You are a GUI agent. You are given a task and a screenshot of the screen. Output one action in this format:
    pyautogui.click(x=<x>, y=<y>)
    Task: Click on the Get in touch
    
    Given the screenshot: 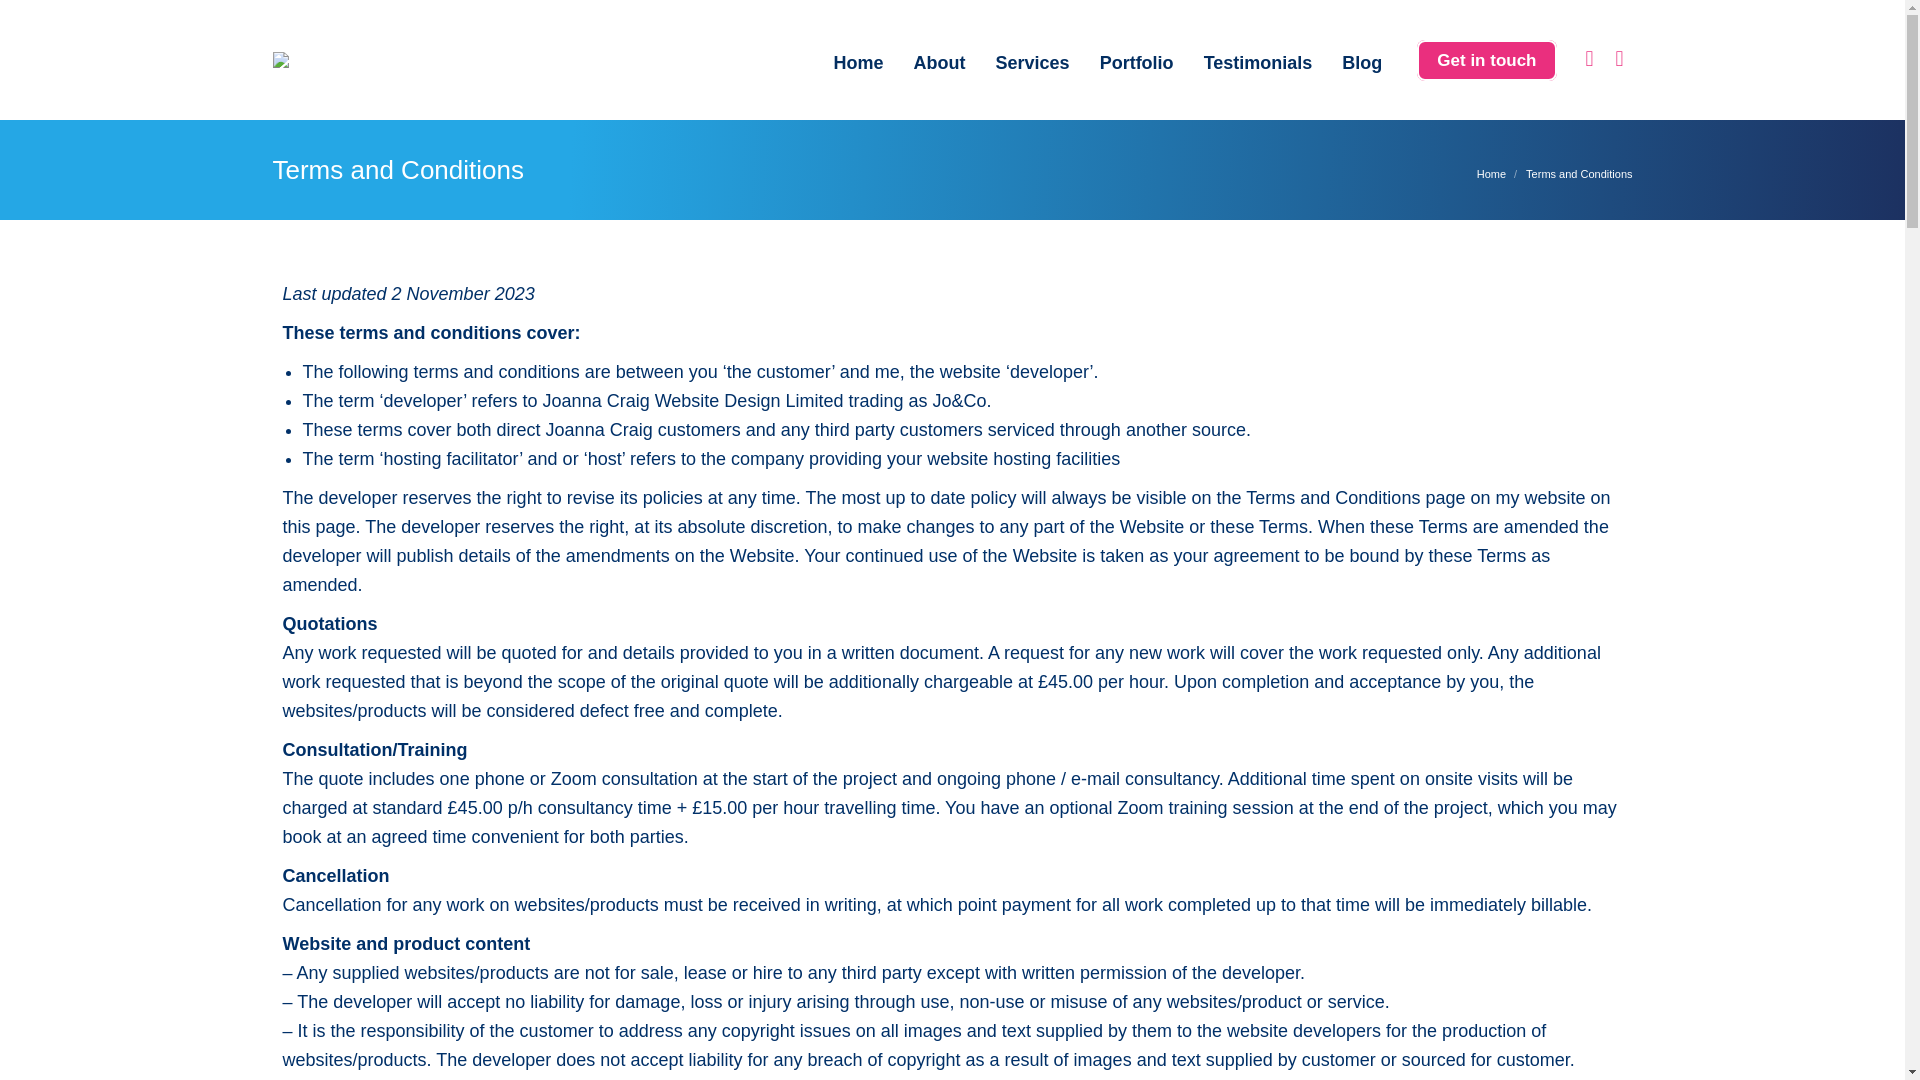 What is the action you would take?
    pyautogui.click(x=1486, y=60)
    